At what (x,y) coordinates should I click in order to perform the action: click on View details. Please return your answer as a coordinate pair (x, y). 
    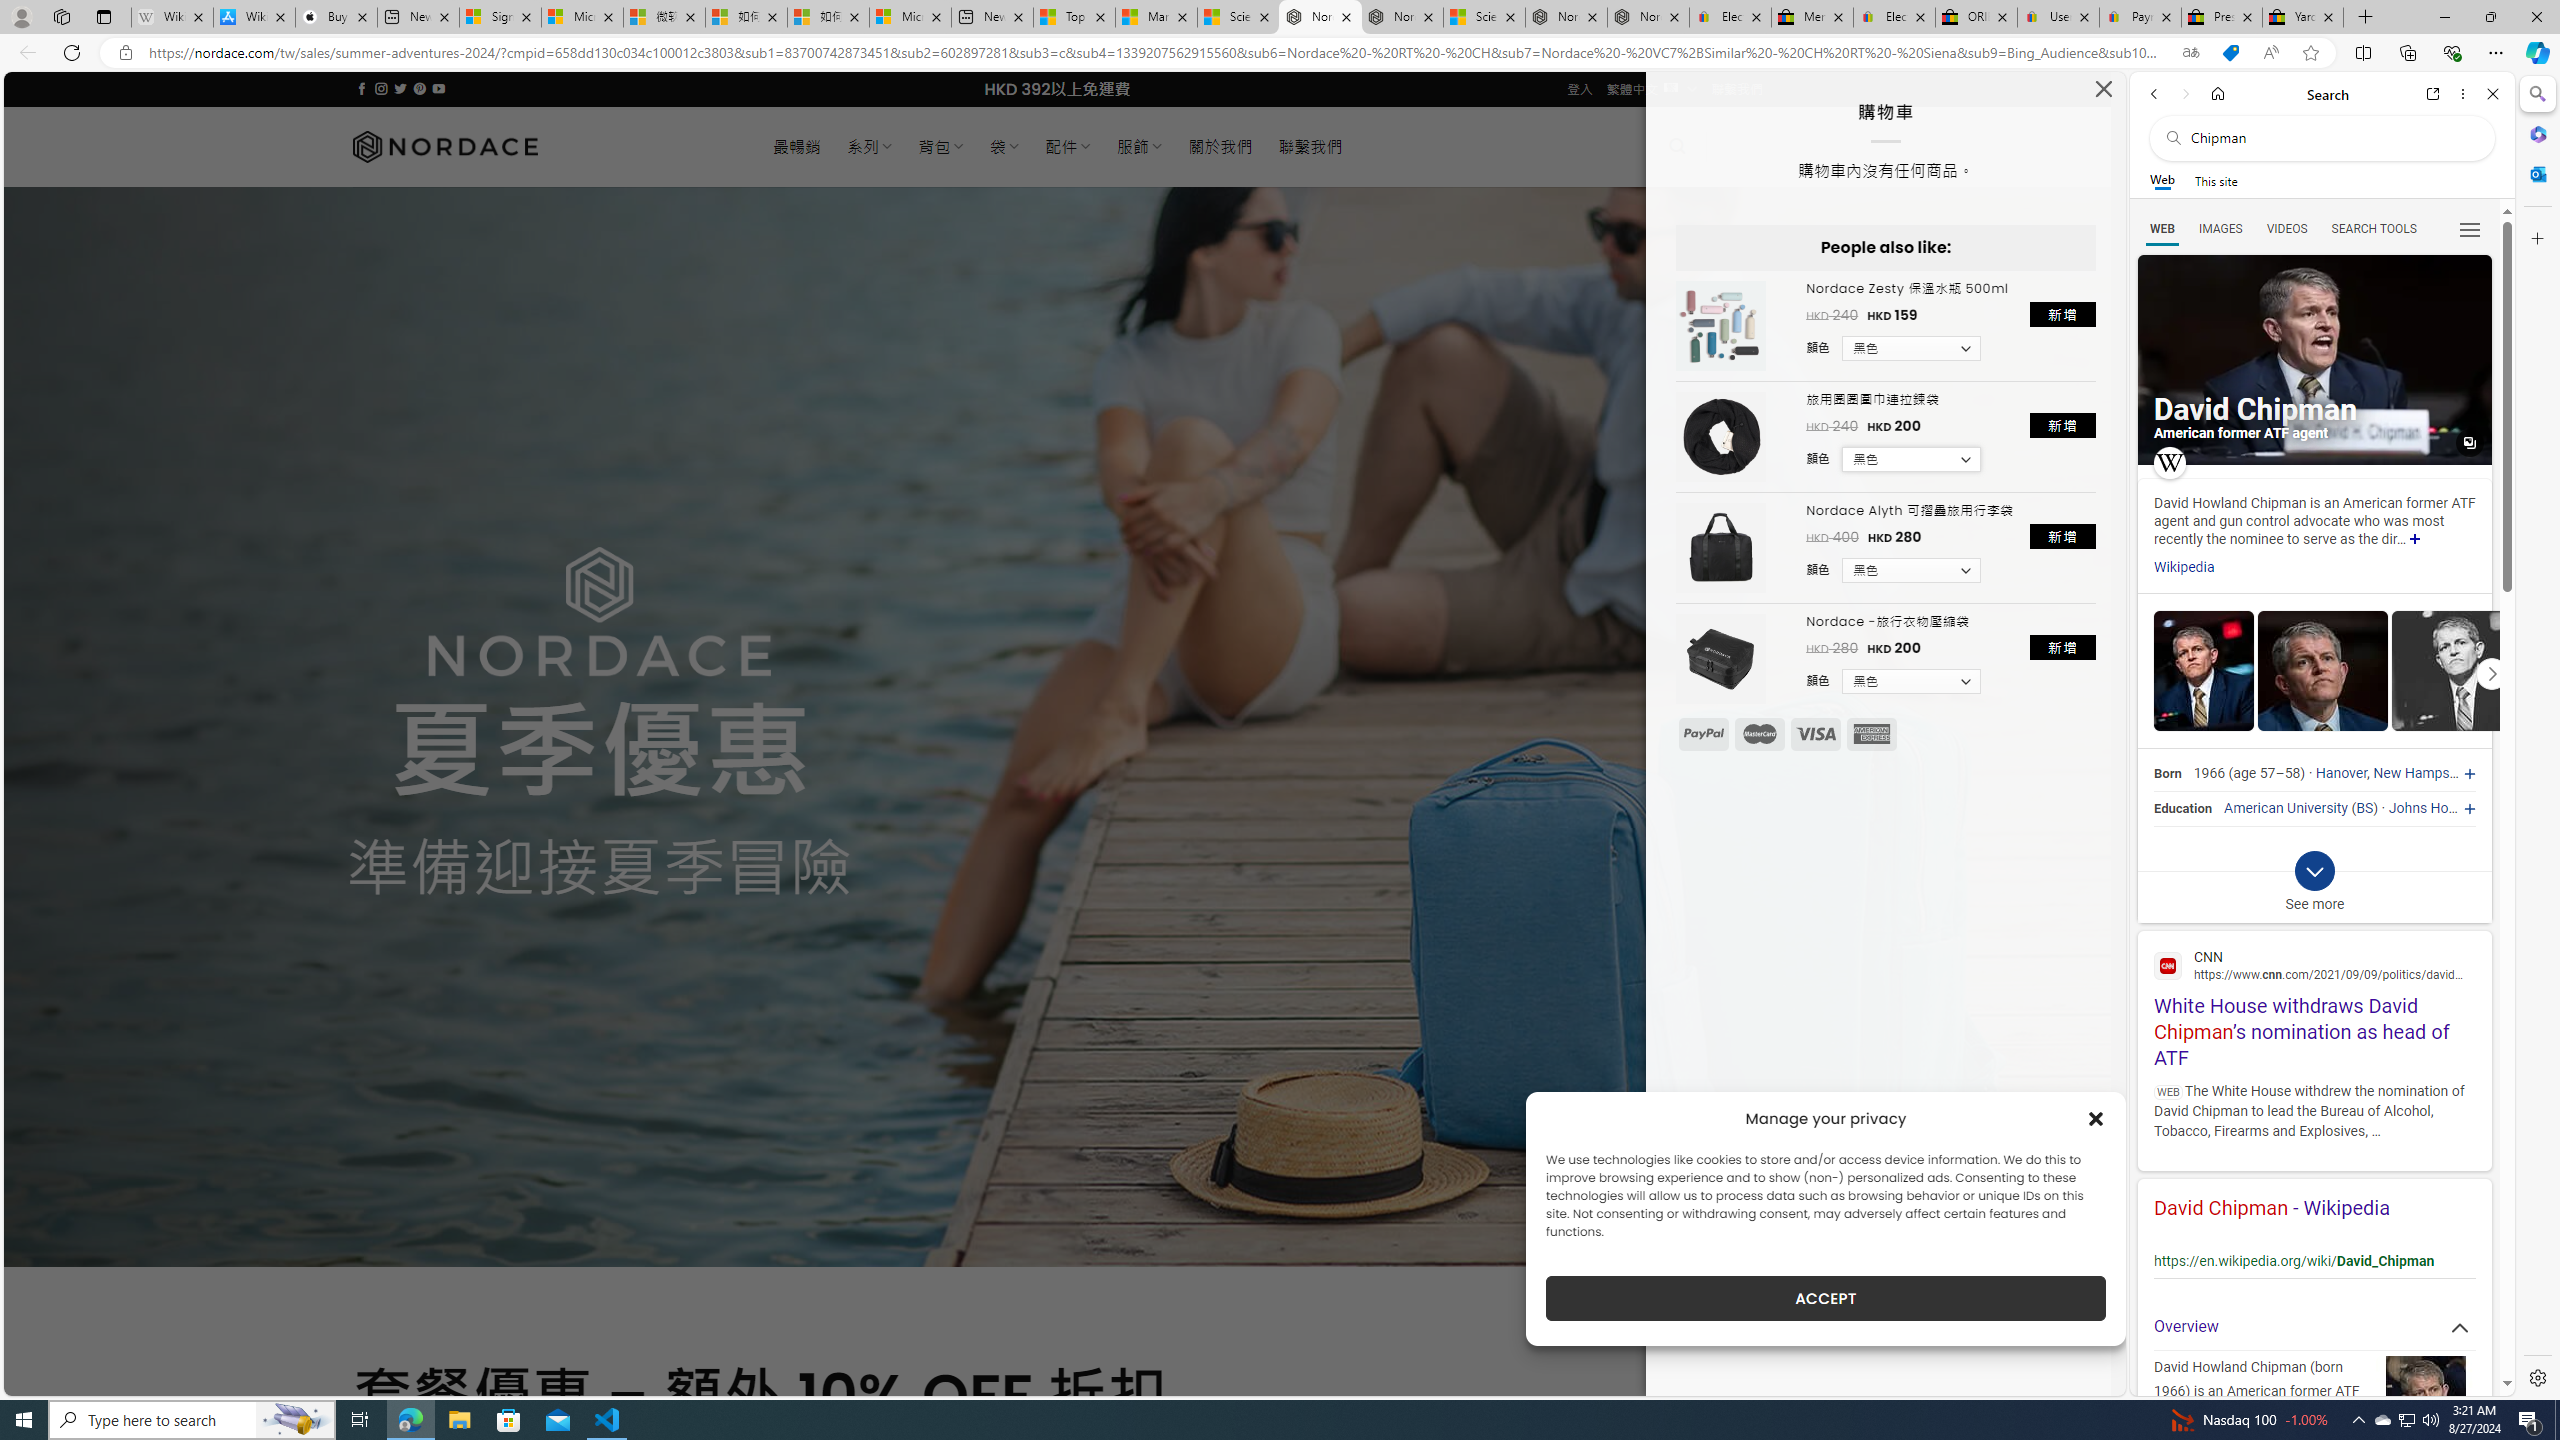
    Looking at the image, I should click on (2456, 670).